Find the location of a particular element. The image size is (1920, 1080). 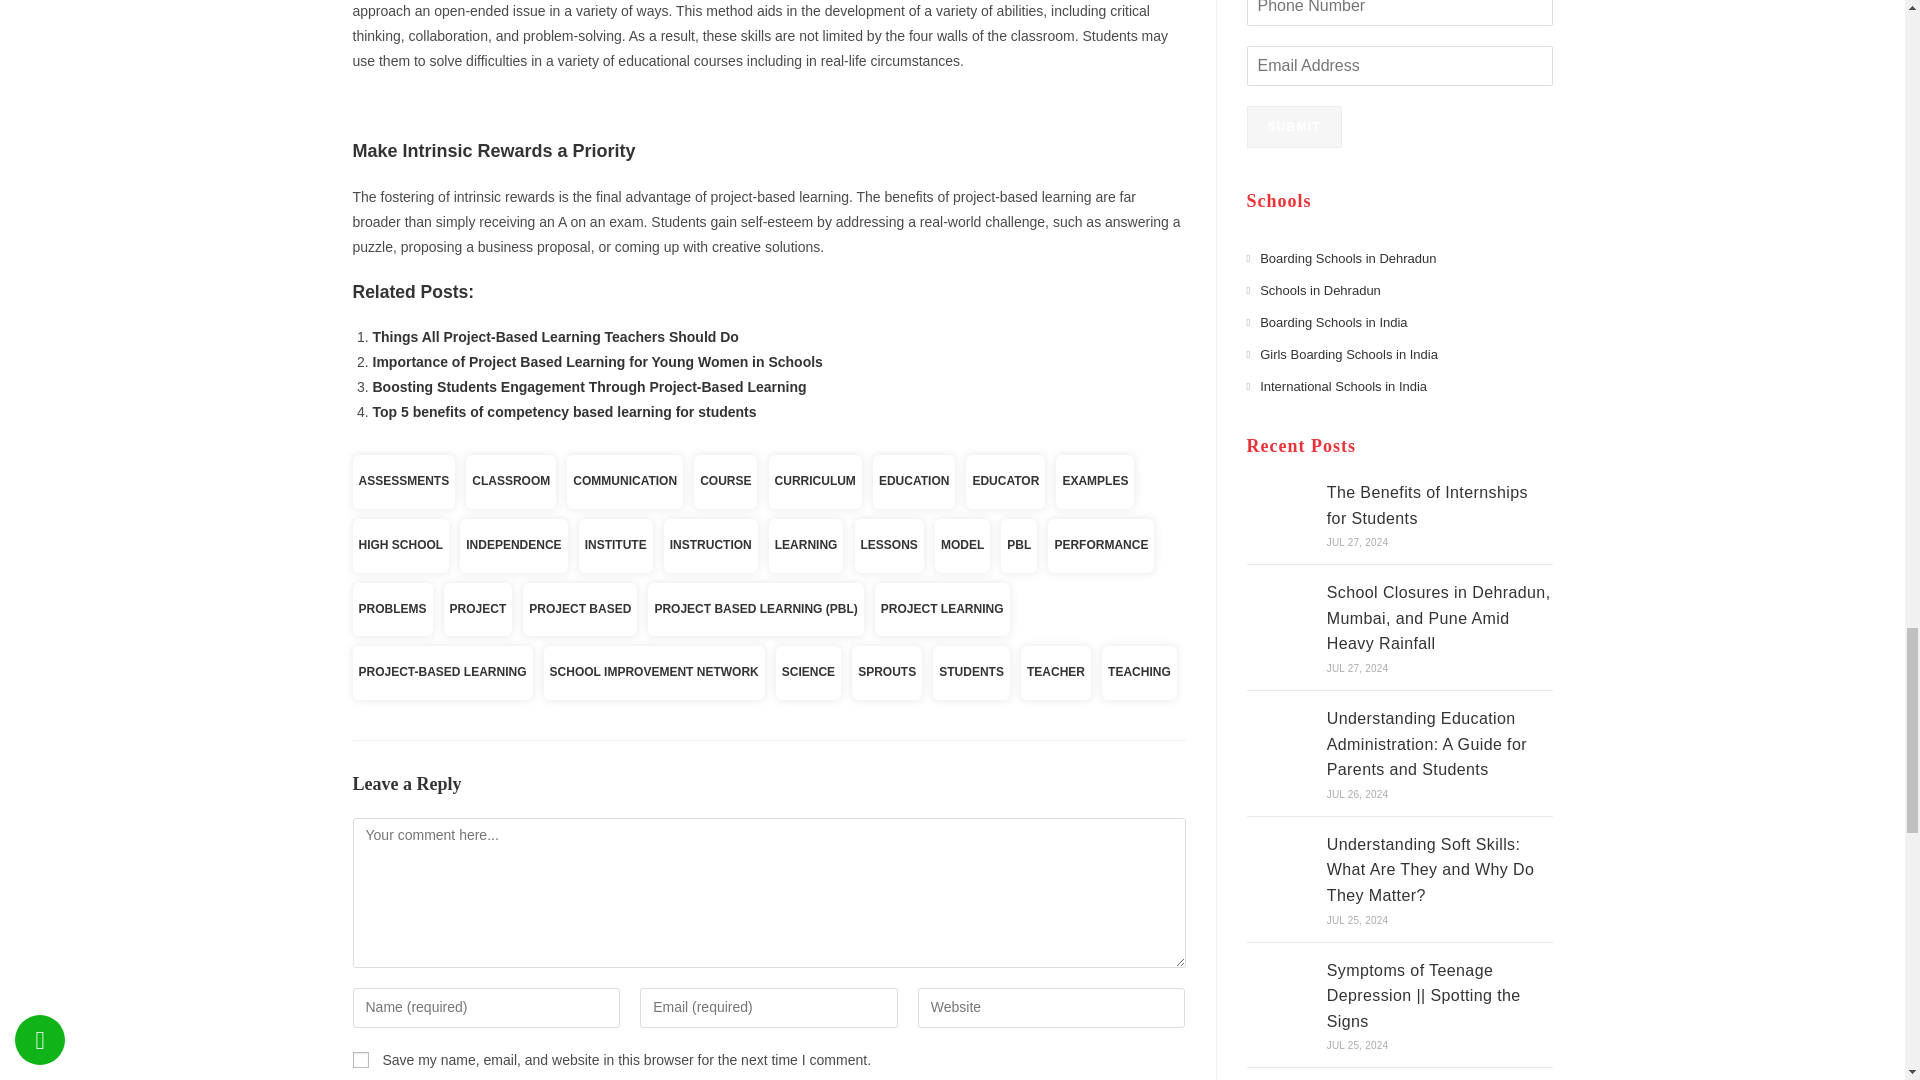

INDEPENDENCE is located at coordinates (513, 546).